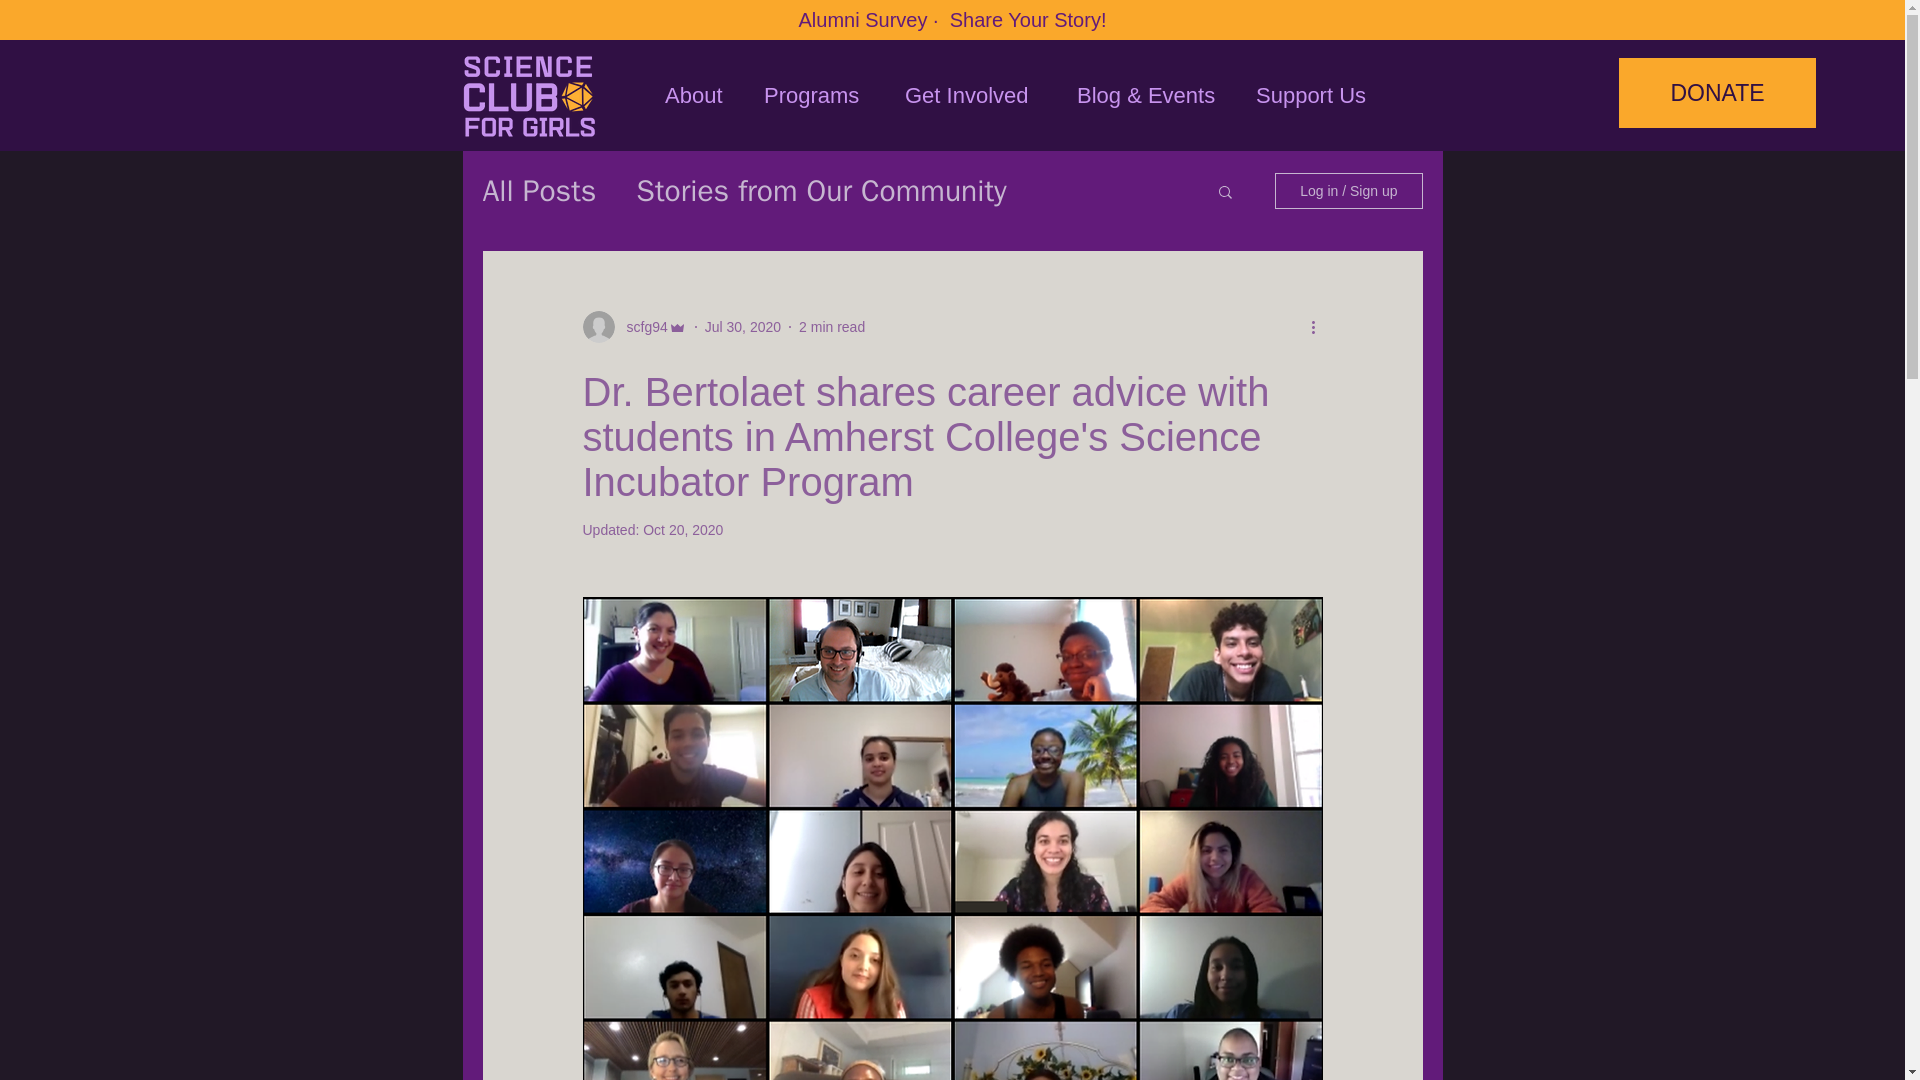 Image resolution: width=1920 pixels, height=1080 pixels. What do you see at coordinates (974, 96) in the screenshot?
I see `Get Involved` at bounding box center [974, 96].